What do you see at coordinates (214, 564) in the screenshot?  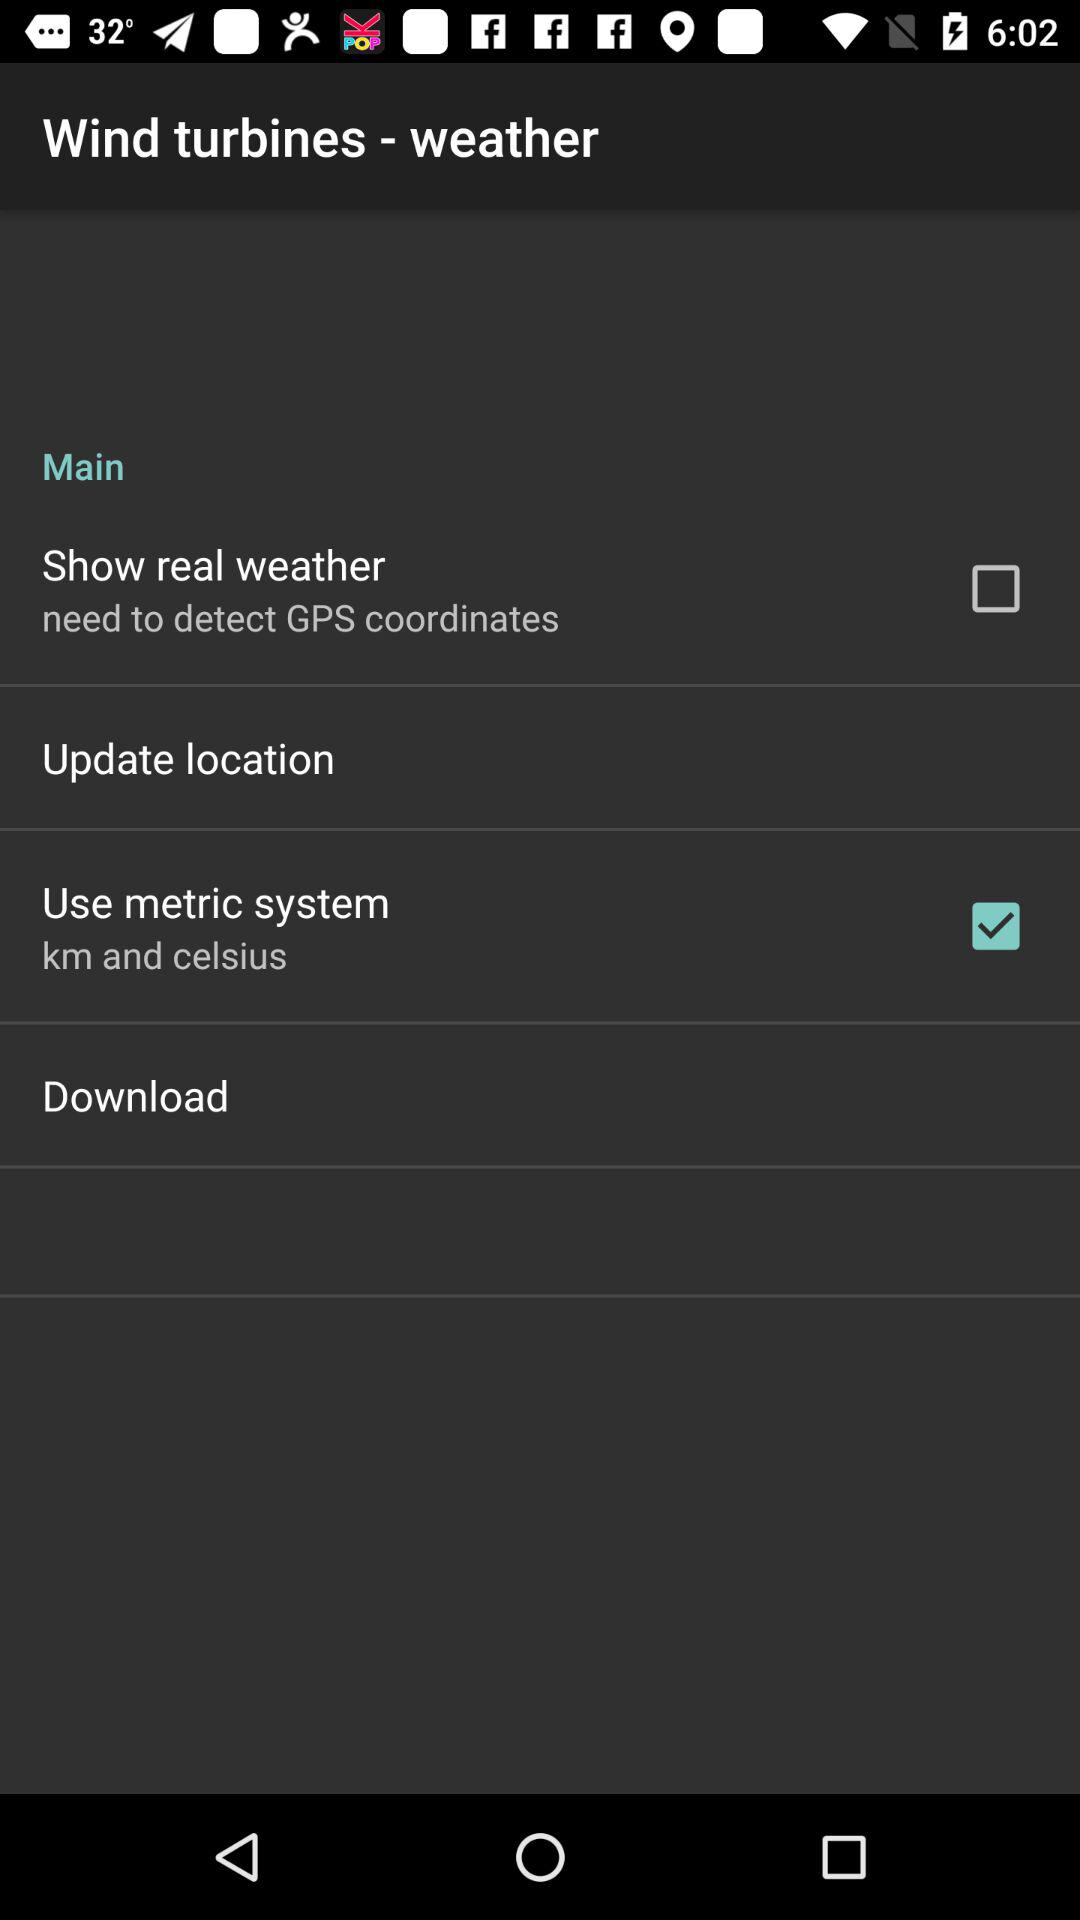 I see `flip until show real weather` at bounding box center [214, 564].